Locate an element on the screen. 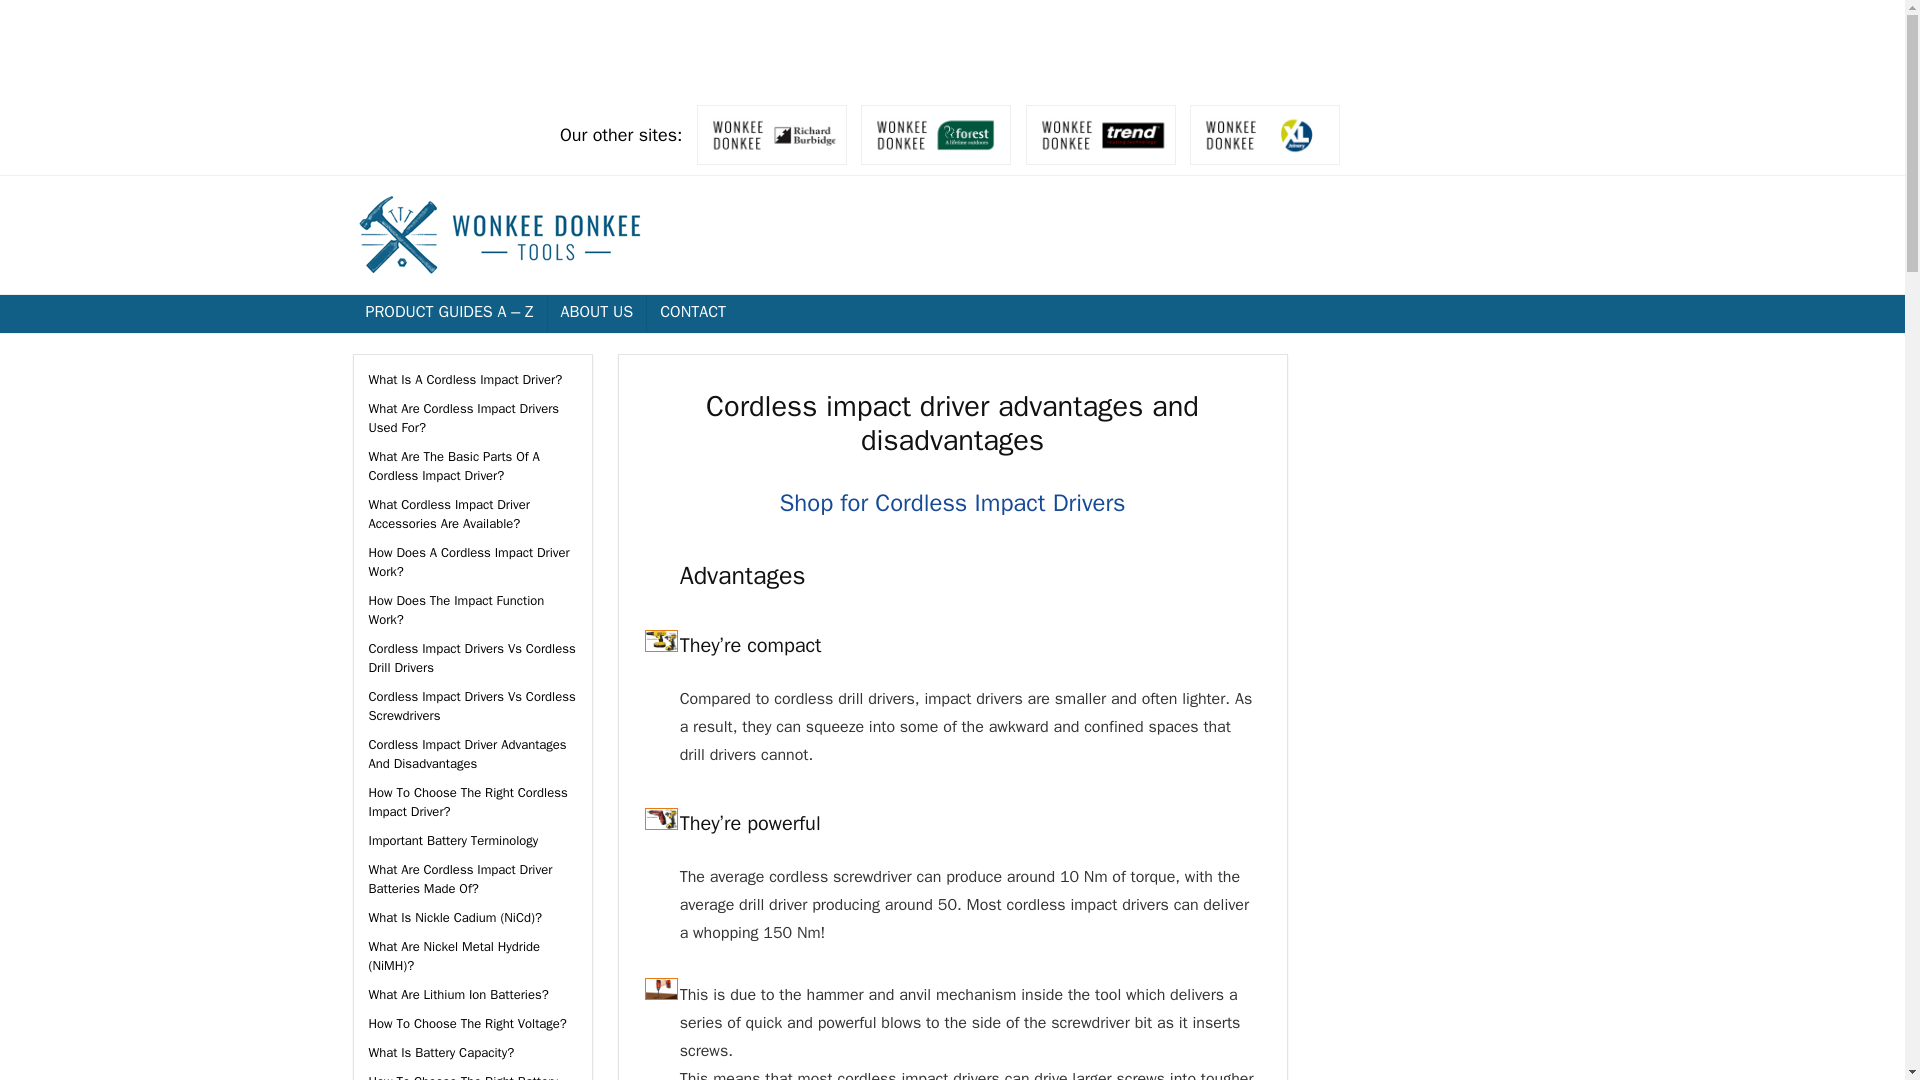  What Are The Basic Parts Of A Cordless Impact Driver? is located at coordinates (454, 466).